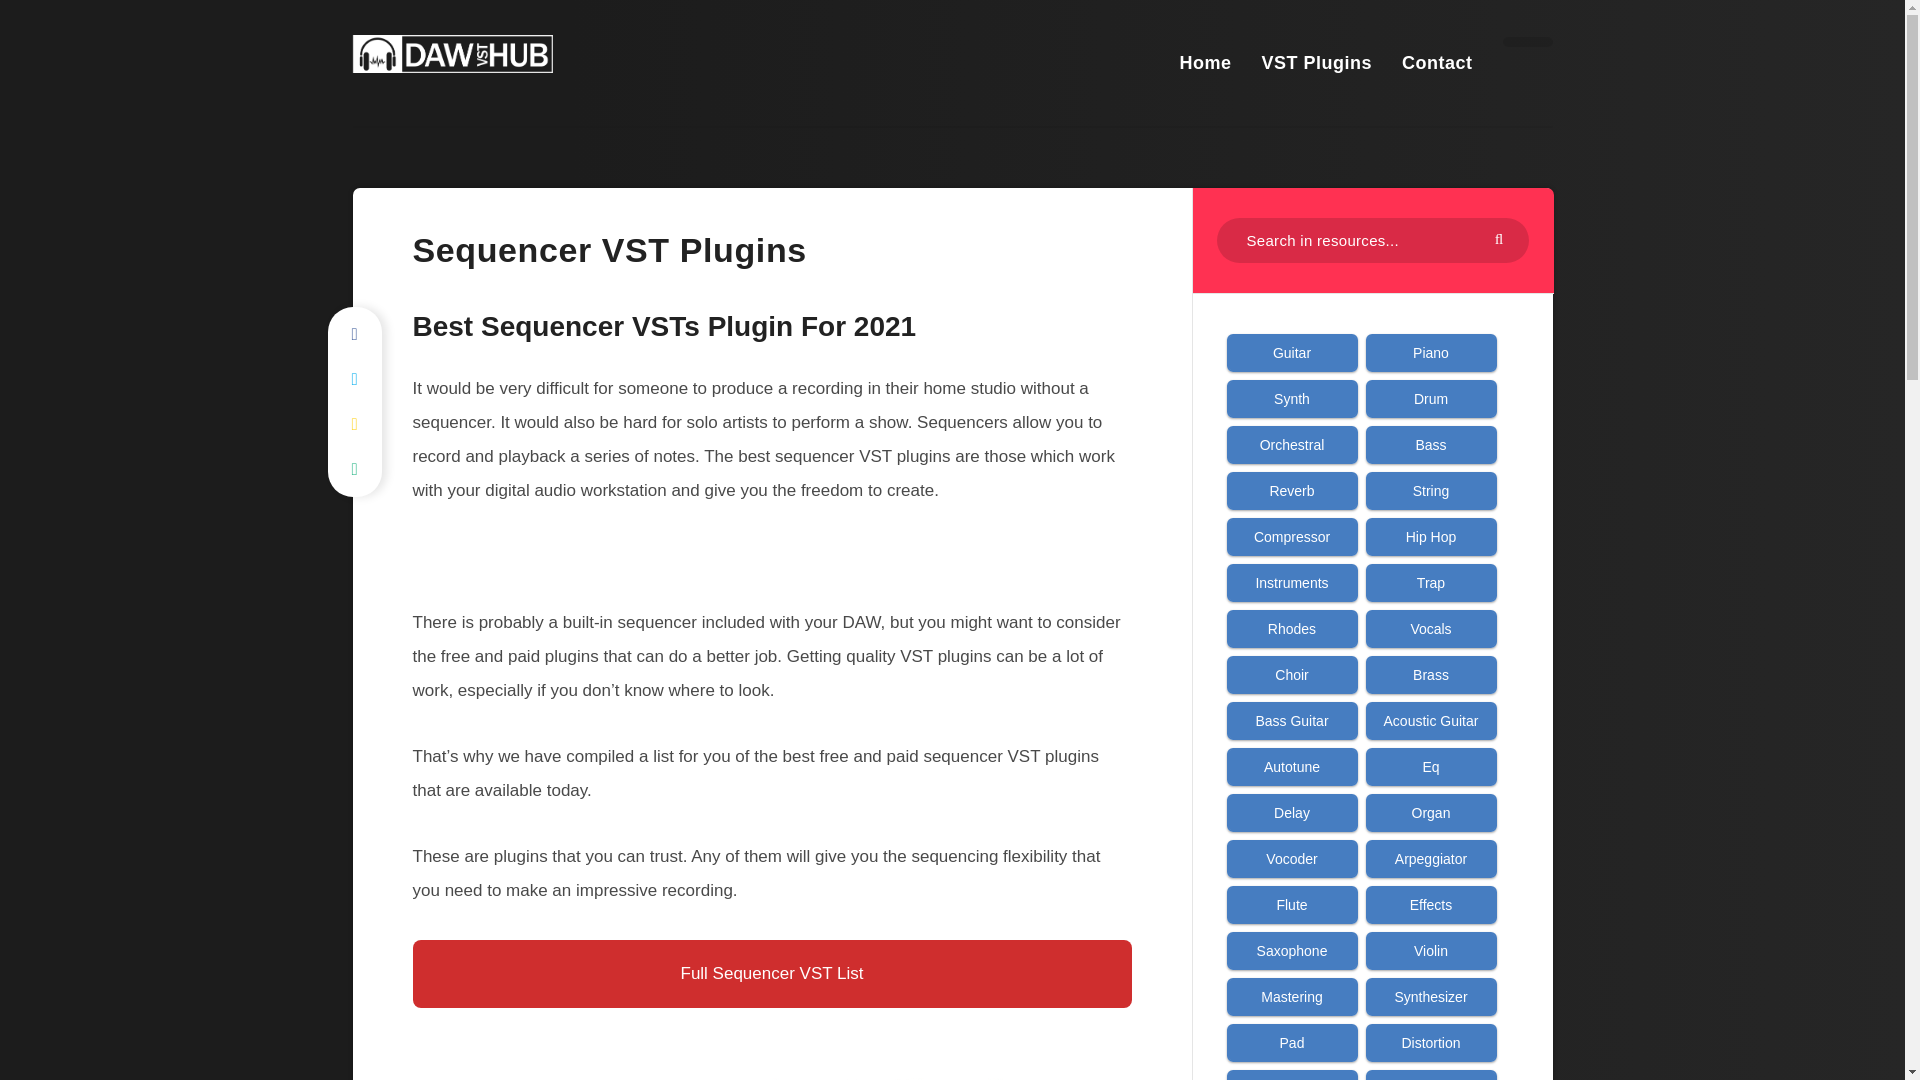  Describe the element at coordinates (1431, 582) in the screenshot. I see `Best Trap VST List` at that location.